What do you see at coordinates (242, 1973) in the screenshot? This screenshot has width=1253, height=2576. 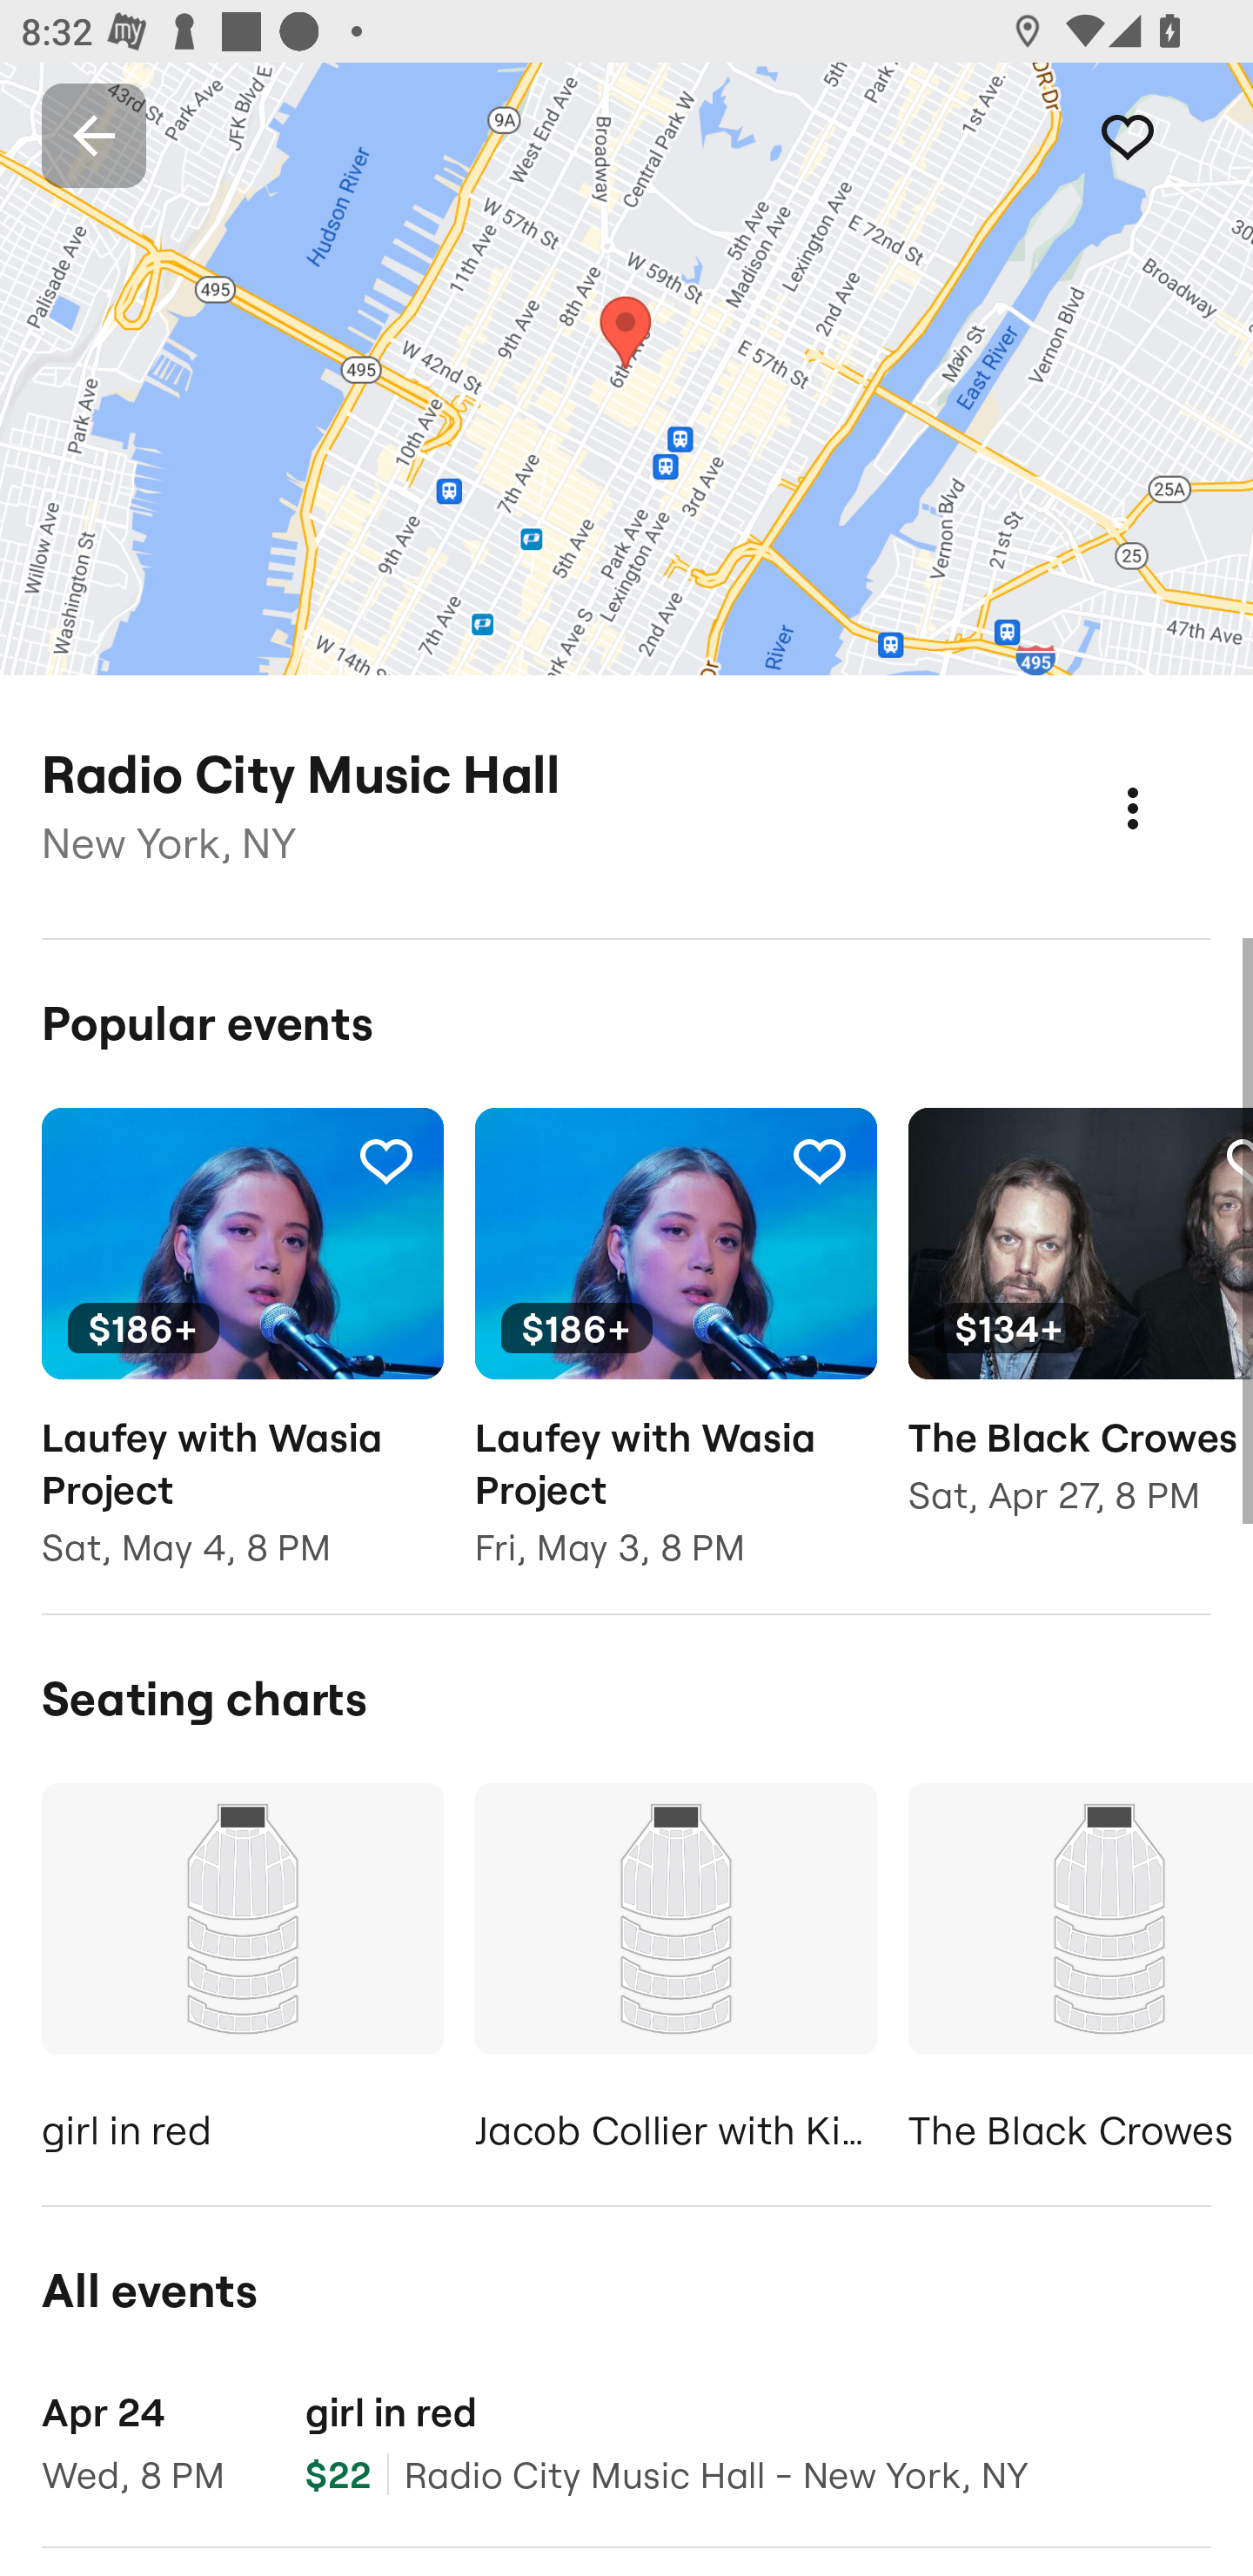 I see `girl in red` at bounding box center [242, 1973].